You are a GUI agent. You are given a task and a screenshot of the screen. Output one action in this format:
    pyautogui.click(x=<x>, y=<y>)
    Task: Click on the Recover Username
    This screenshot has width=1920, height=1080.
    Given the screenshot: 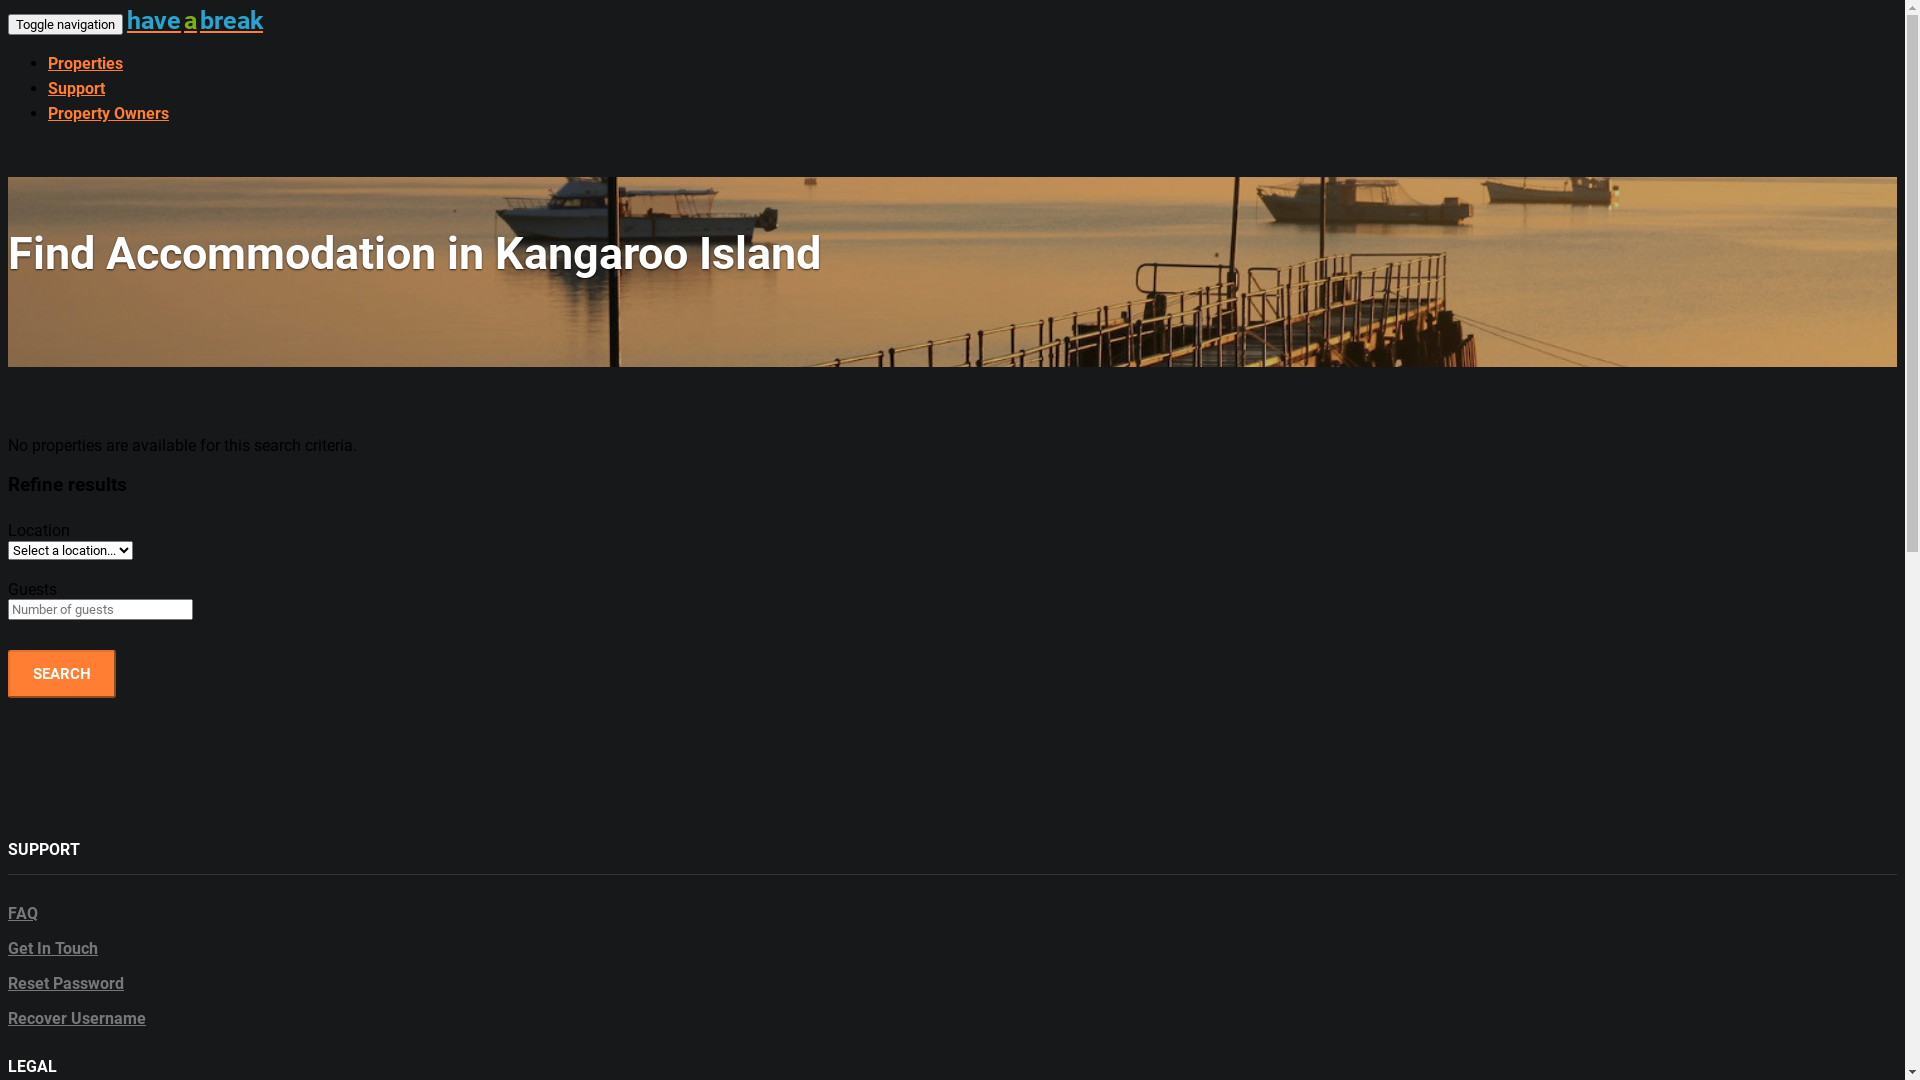 What is the action you would take?
    pyautogui.click(x=77, y=1018)
    